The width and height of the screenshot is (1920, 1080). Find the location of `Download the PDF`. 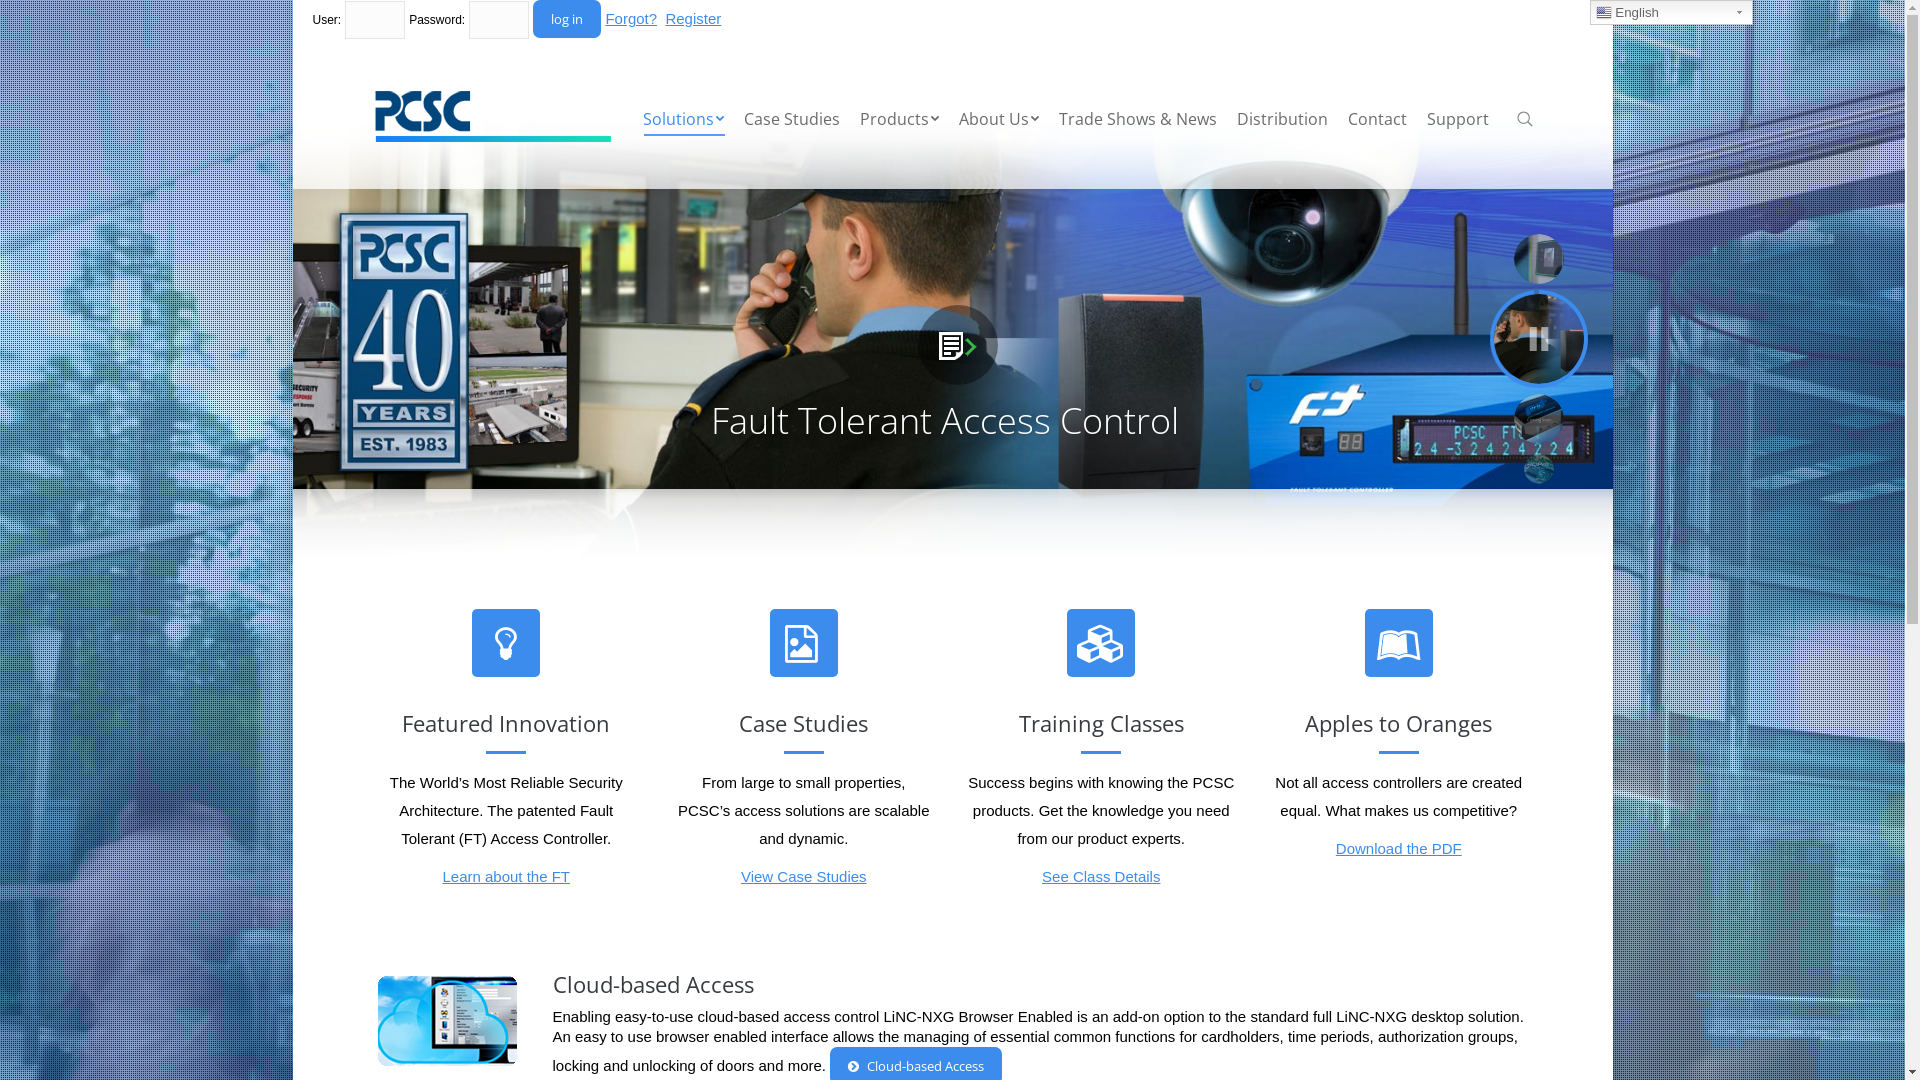

Download the PDF is located at coordinates (1399, 848).